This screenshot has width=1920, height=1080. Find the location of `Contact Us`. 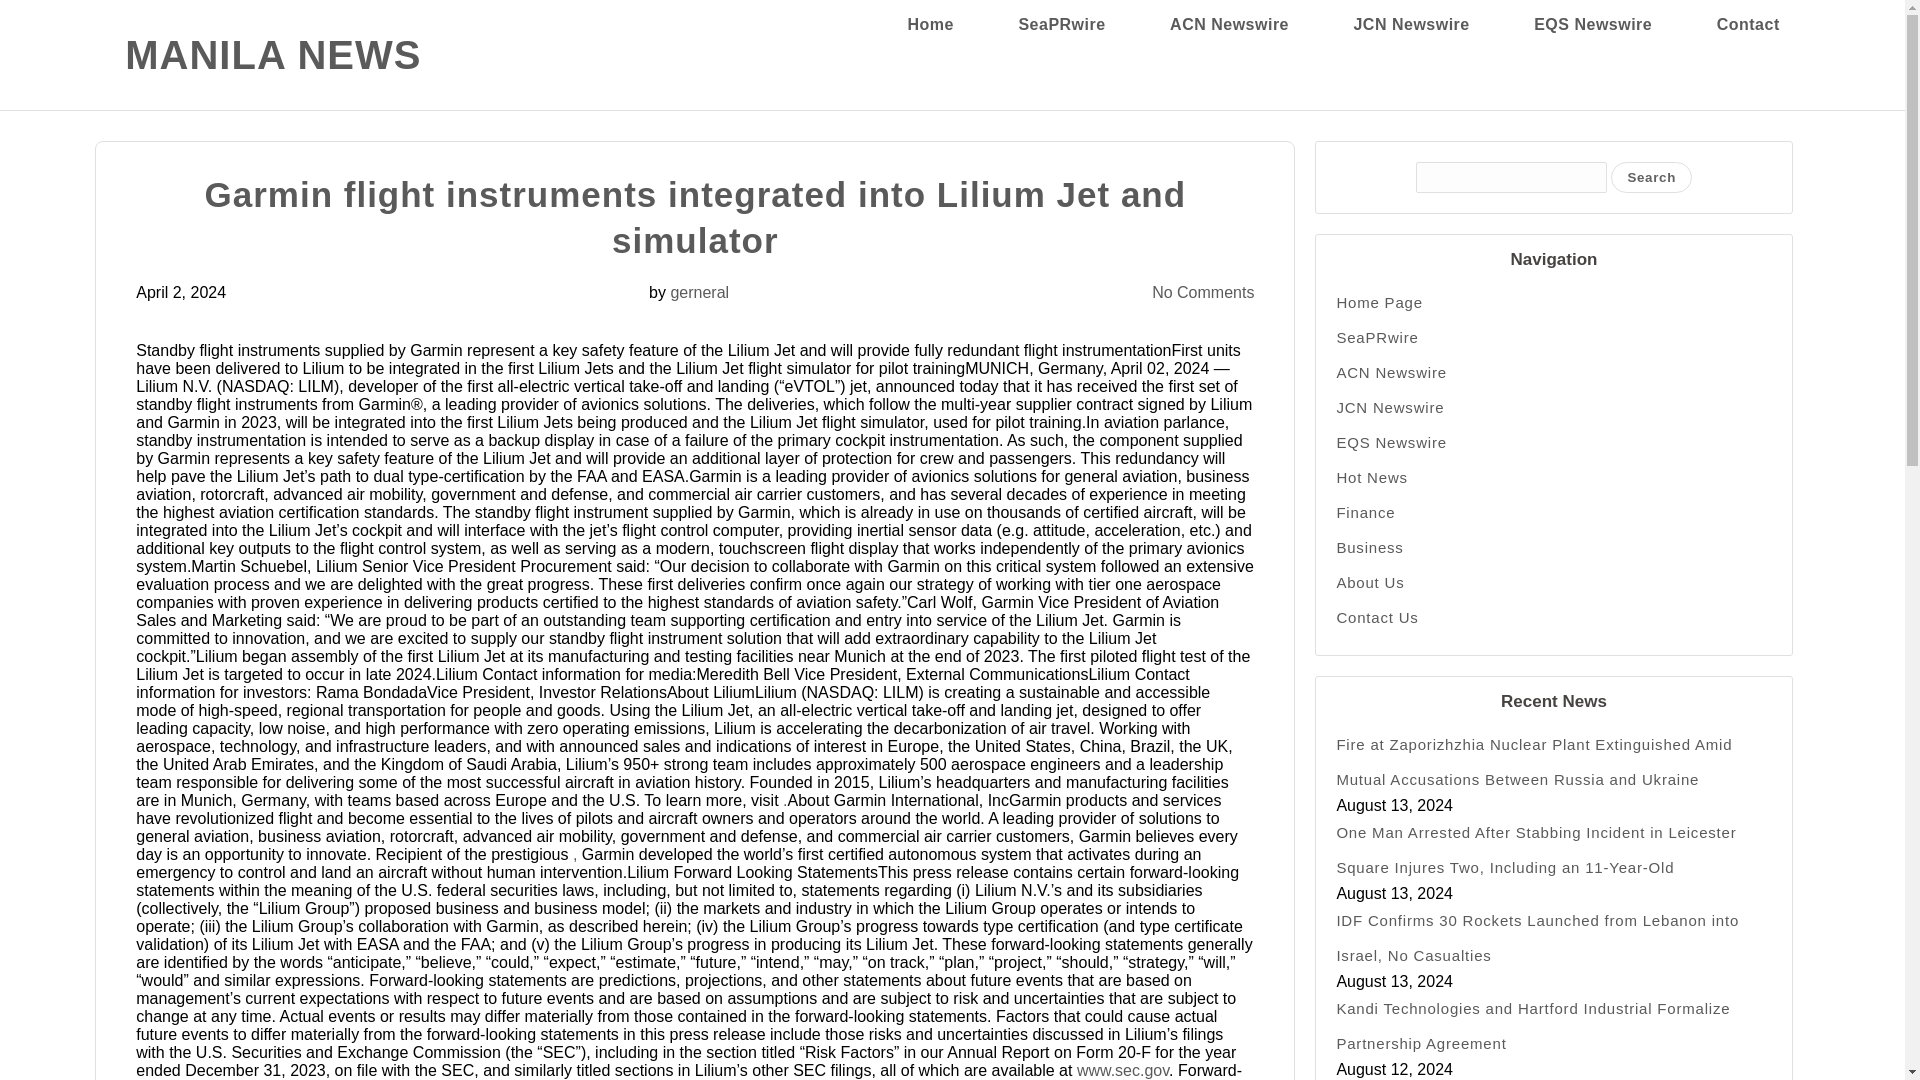

Contact Us is located at coordinates (1553, 618).